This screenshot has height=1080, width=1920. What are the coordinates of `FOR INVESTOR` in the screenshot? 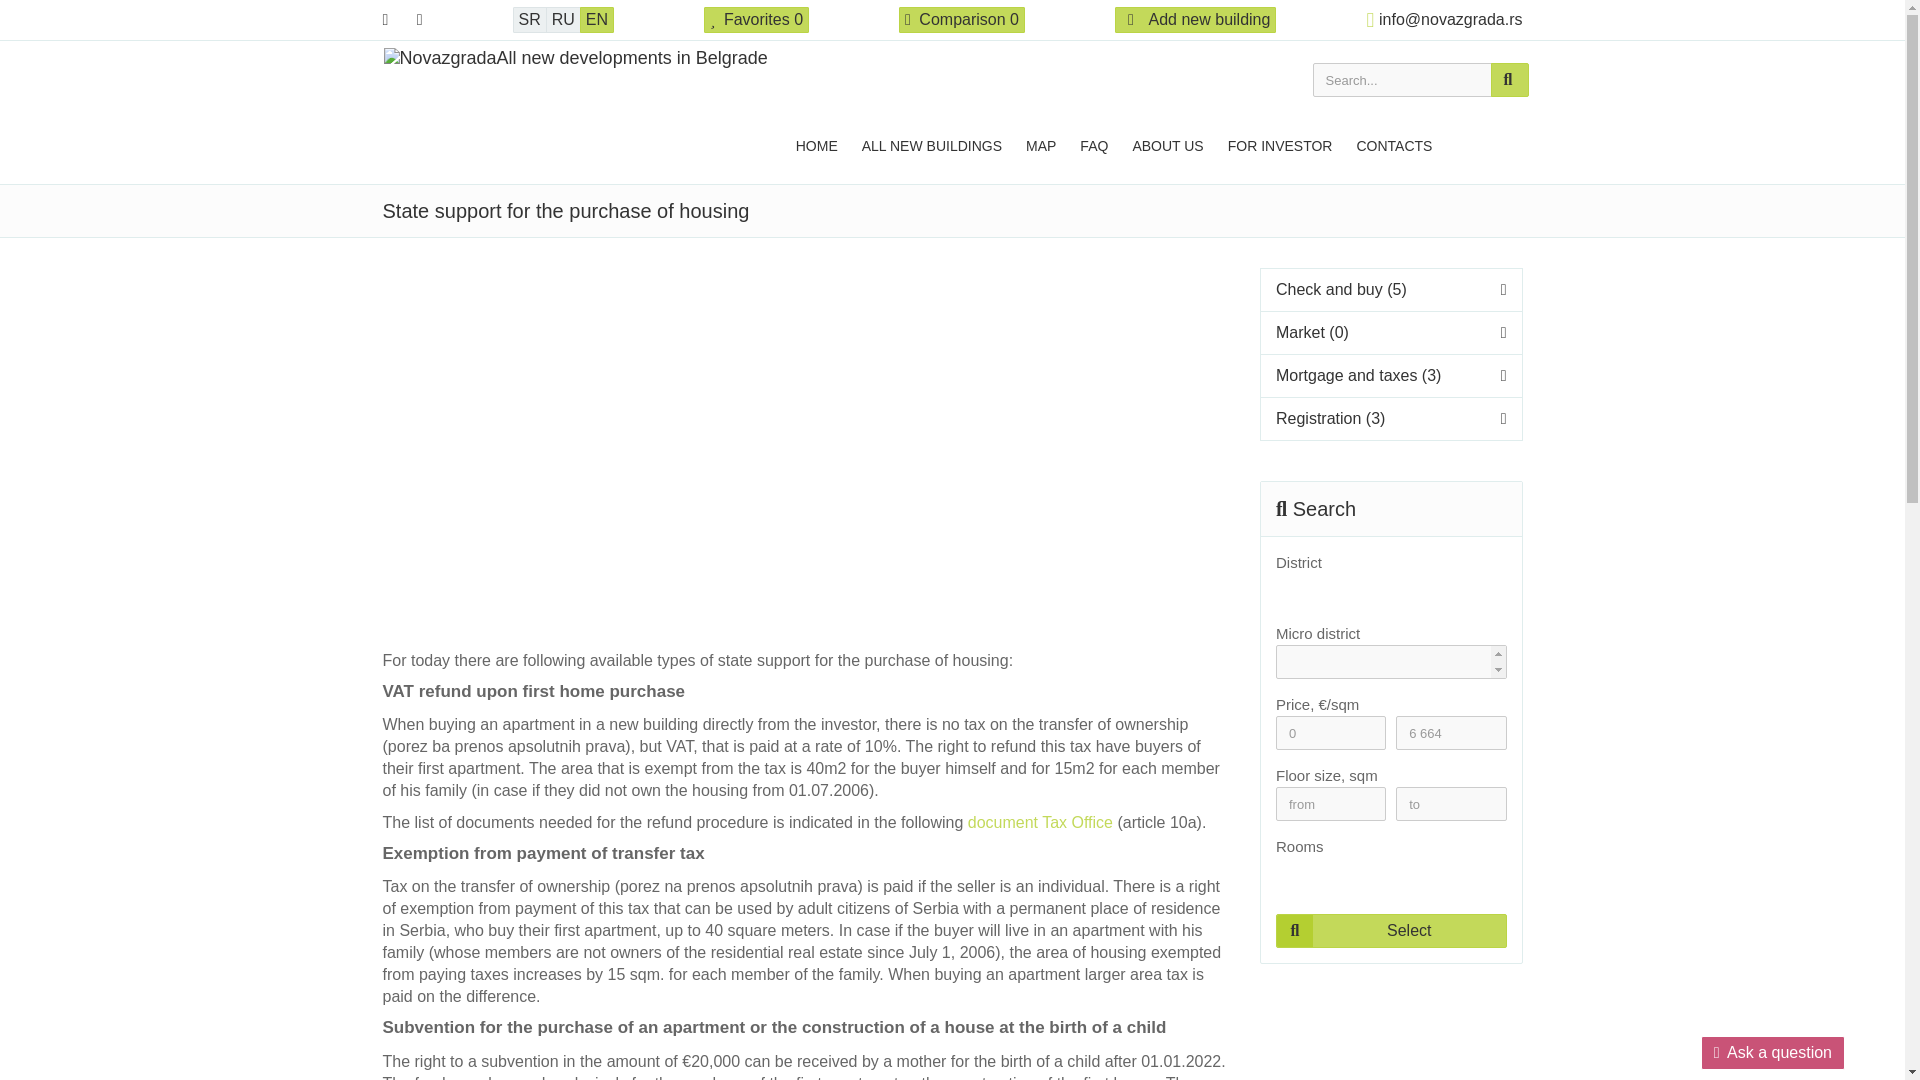 It's located at (1280, 144).